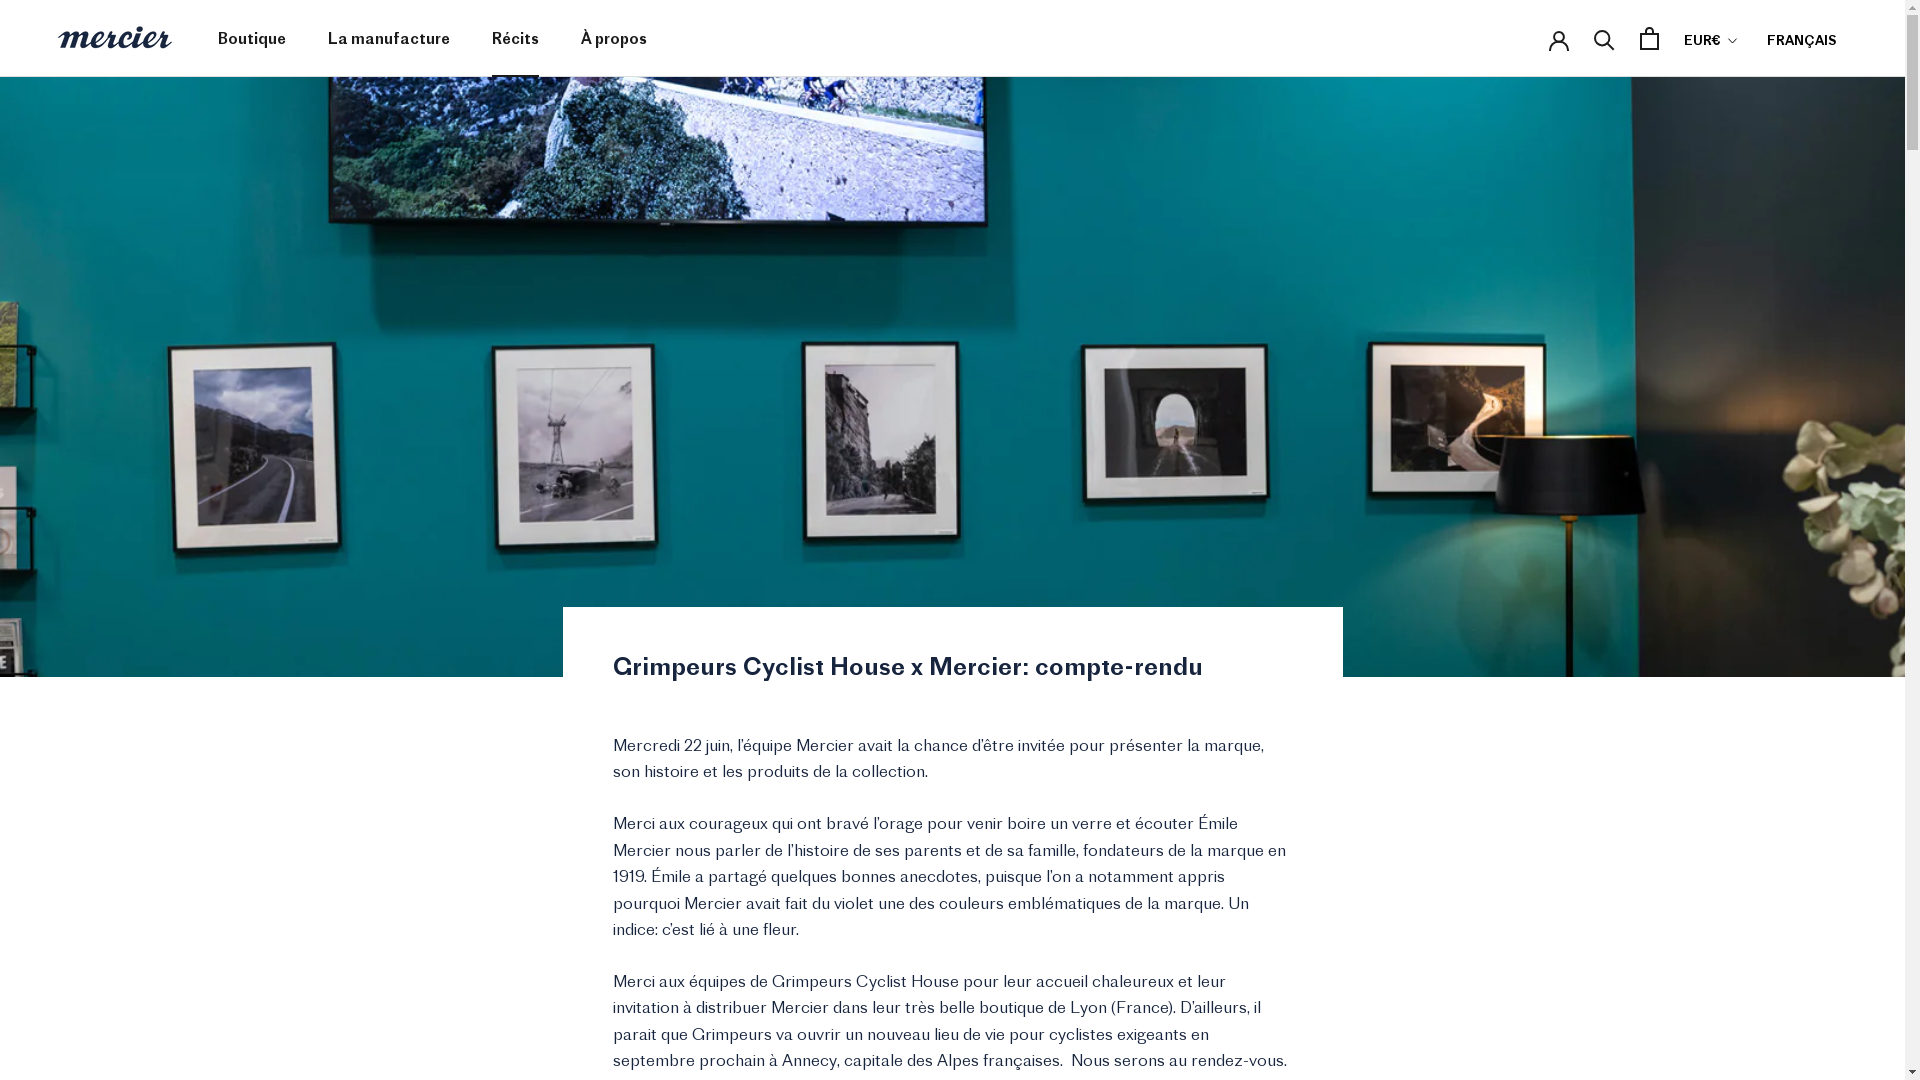  I want to click on BGN, so click(1746, 308).